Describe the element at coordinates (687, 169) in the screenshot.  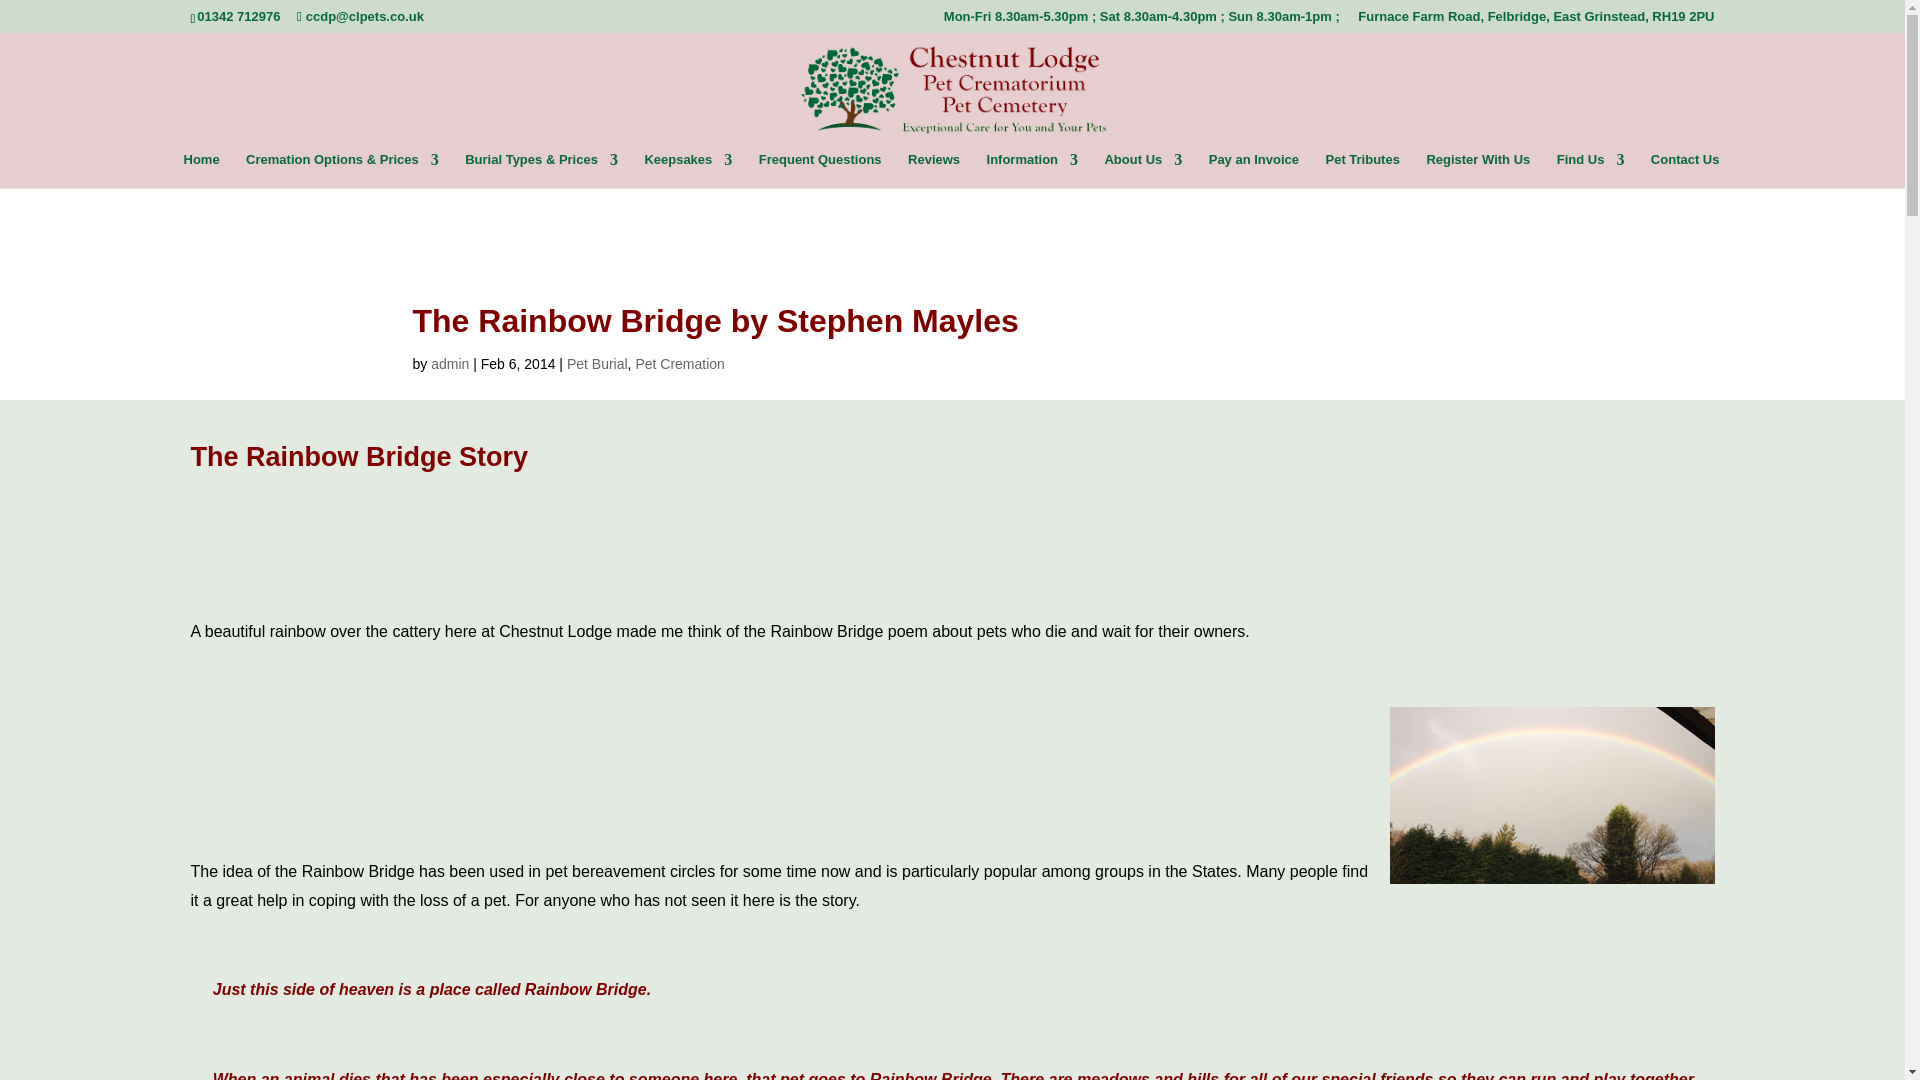
I see `Keepsakes` at that location.